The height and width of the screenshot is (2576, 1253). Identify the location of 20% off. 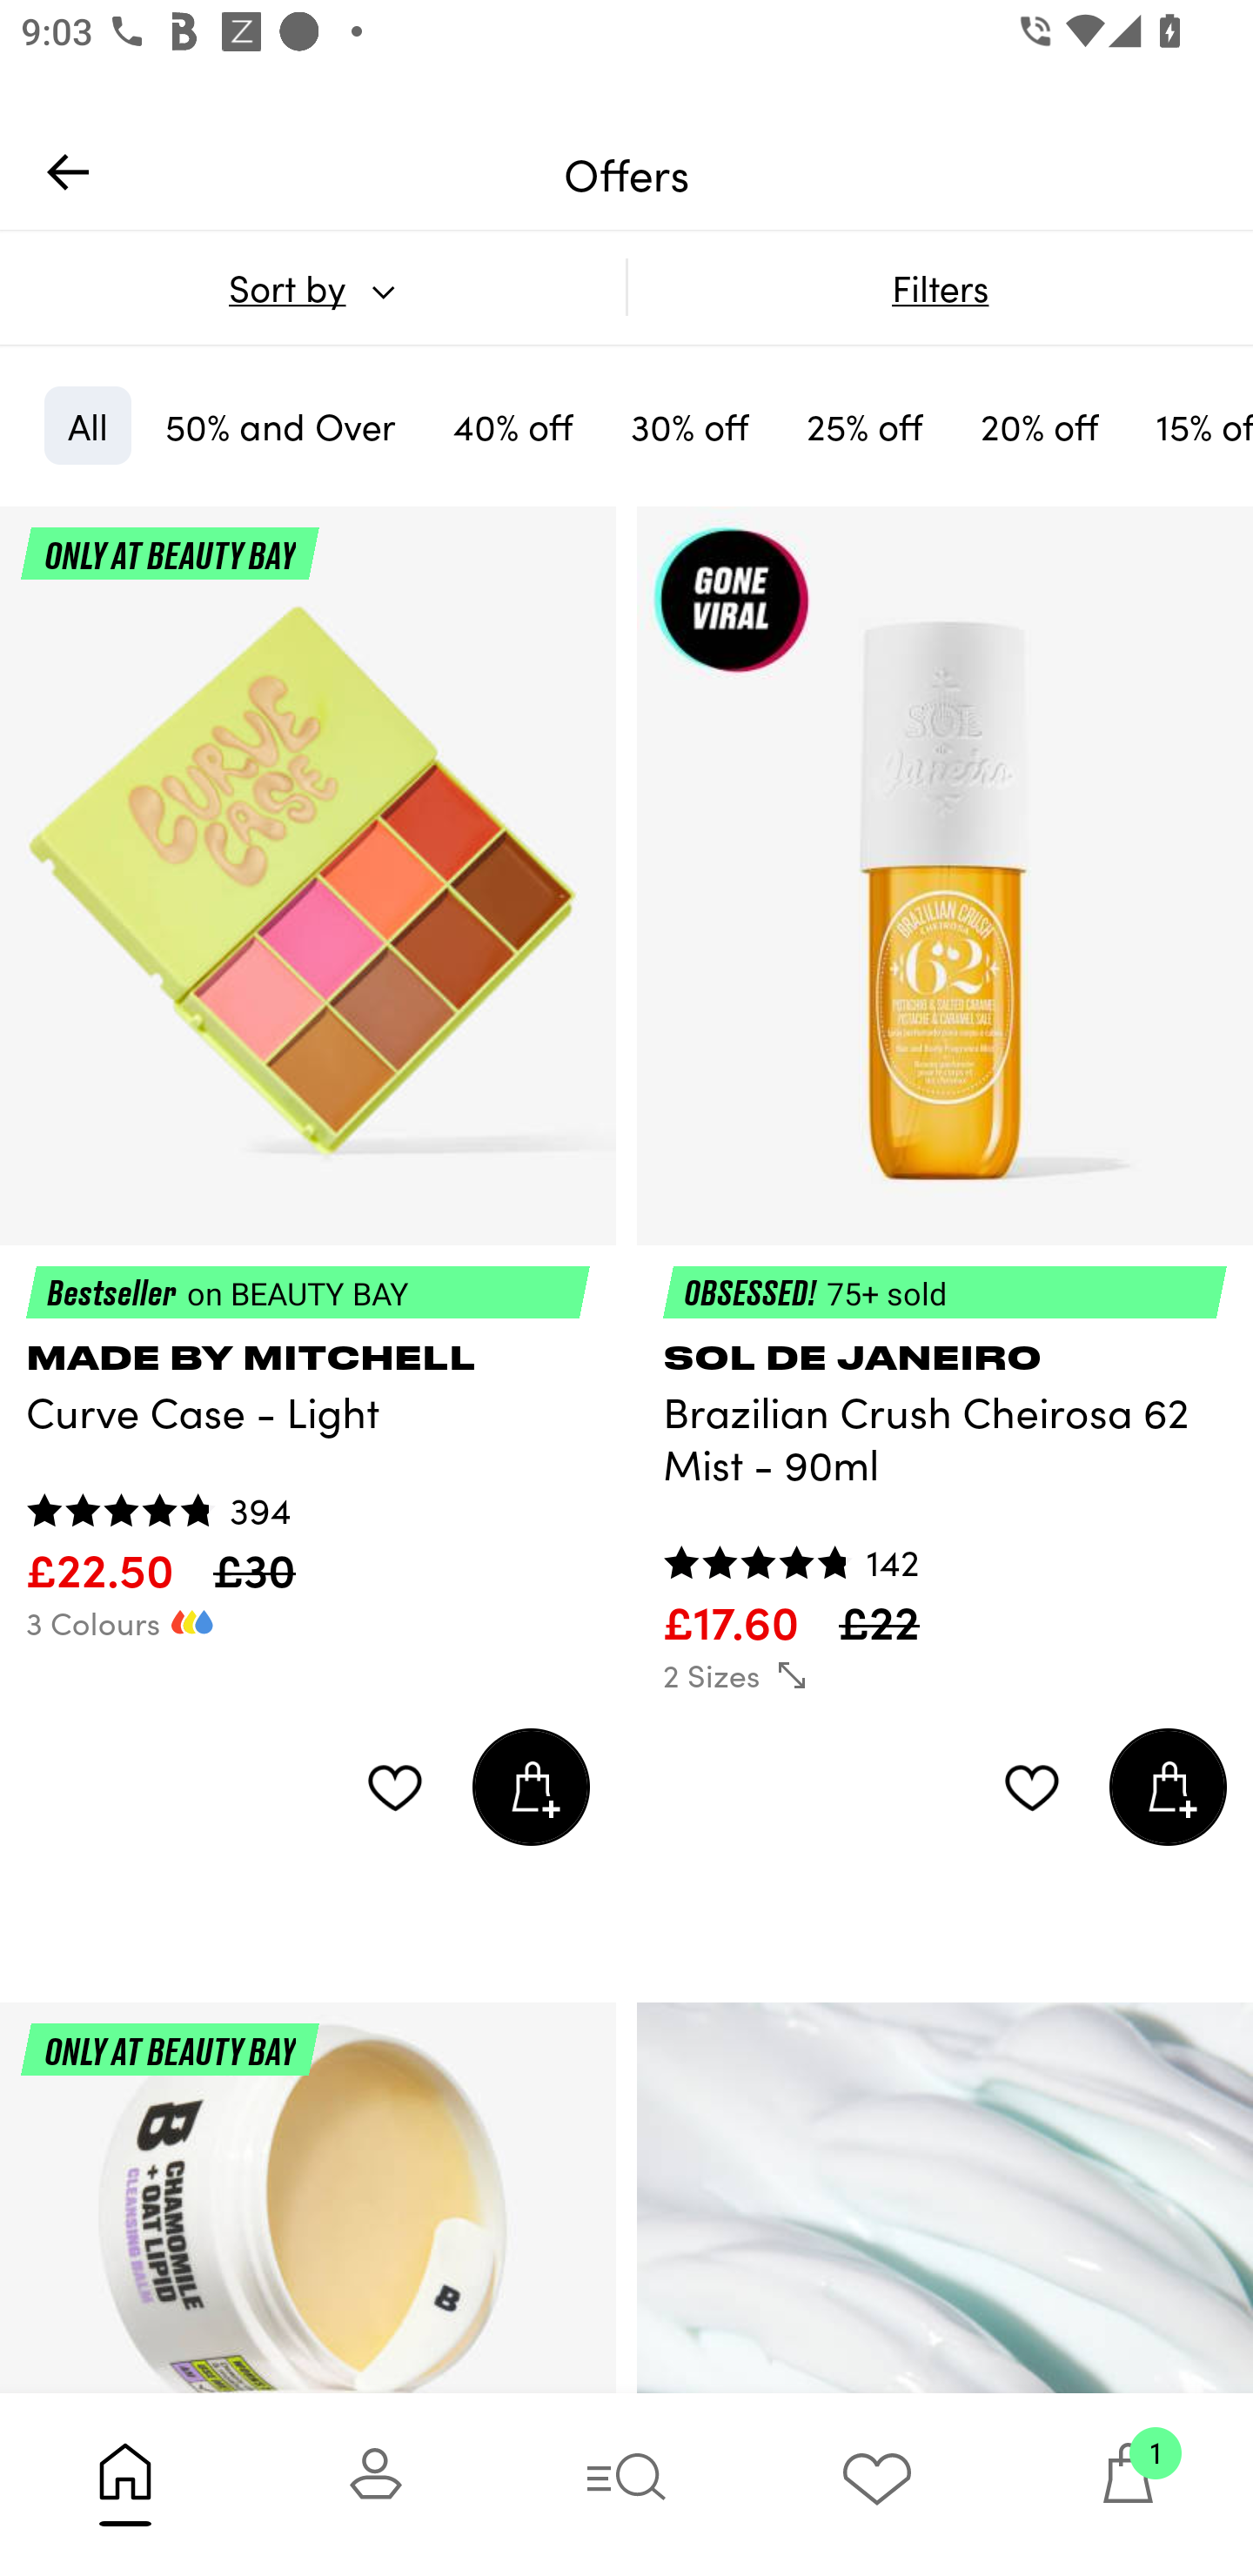
(1040, 425).